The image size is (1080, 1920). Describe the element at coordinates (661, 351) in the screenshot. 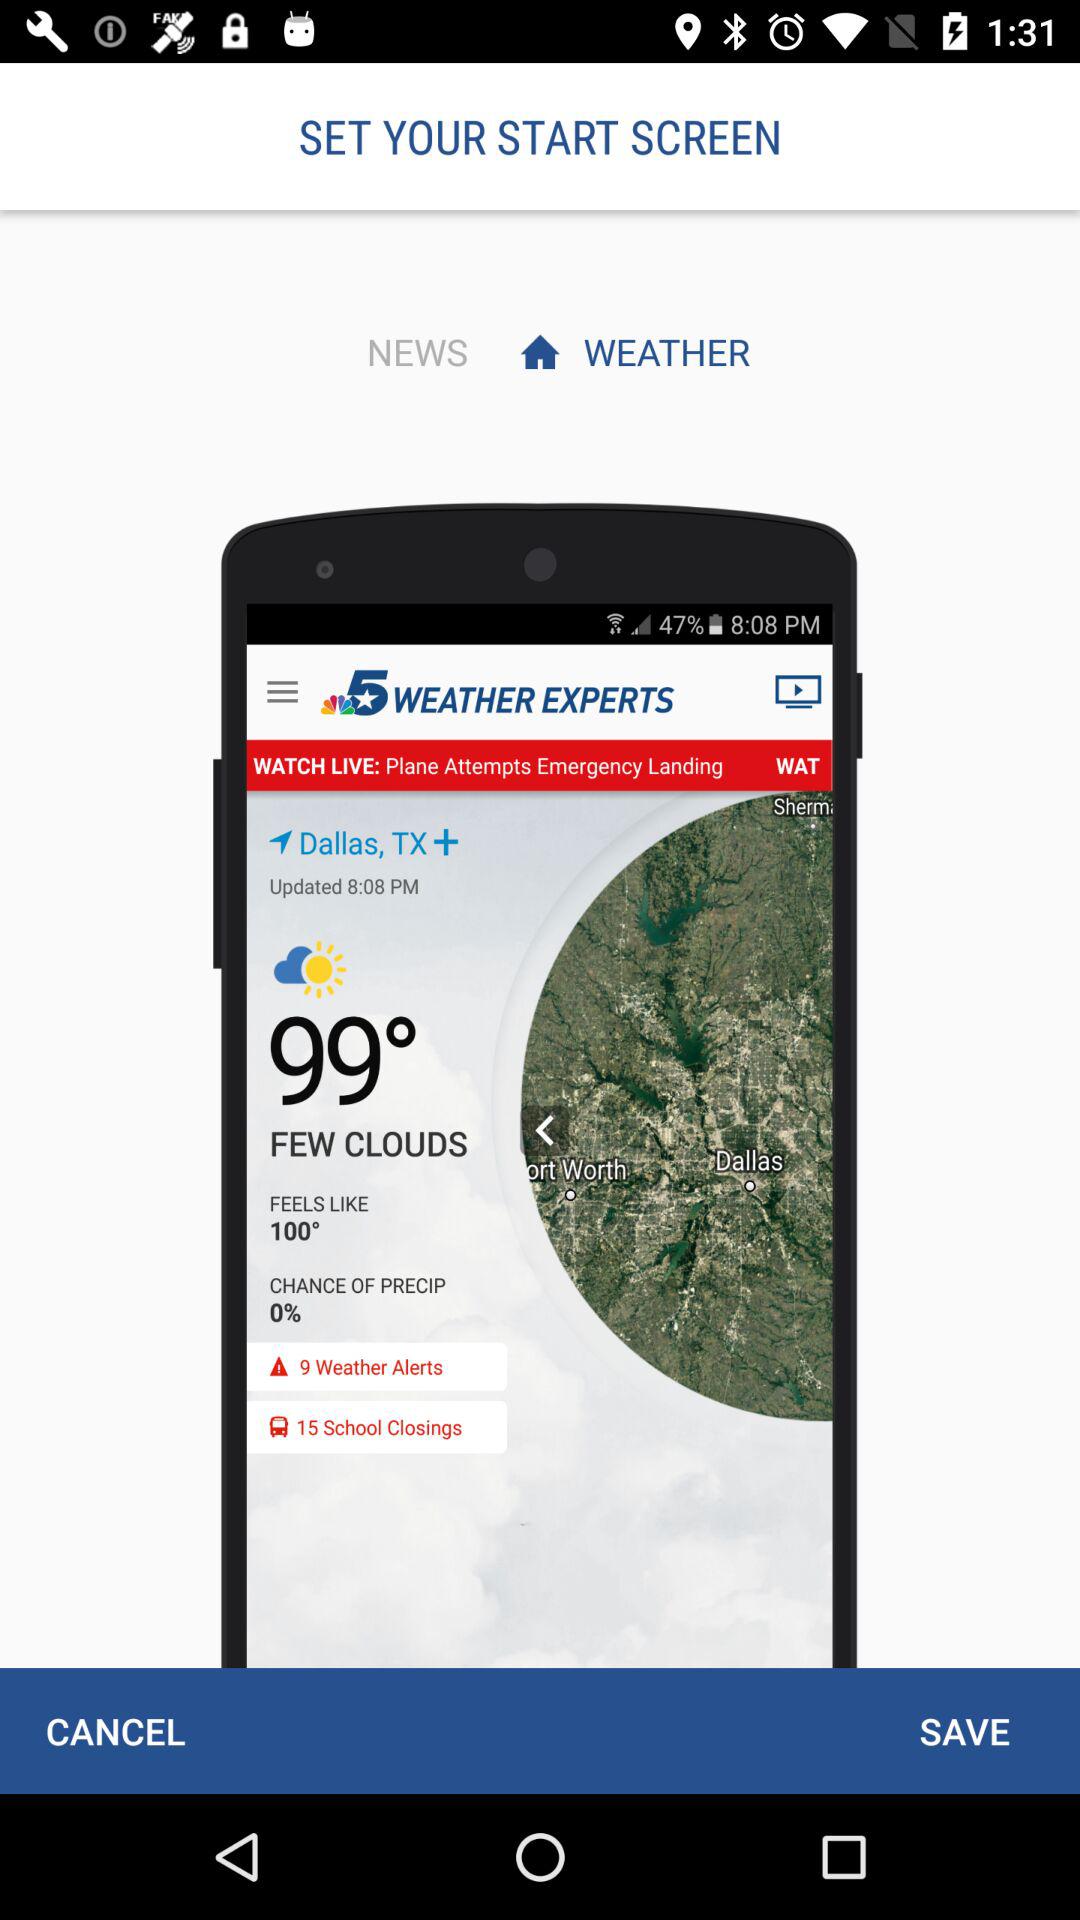

I see `turn off the icon below set your start item` at that location.